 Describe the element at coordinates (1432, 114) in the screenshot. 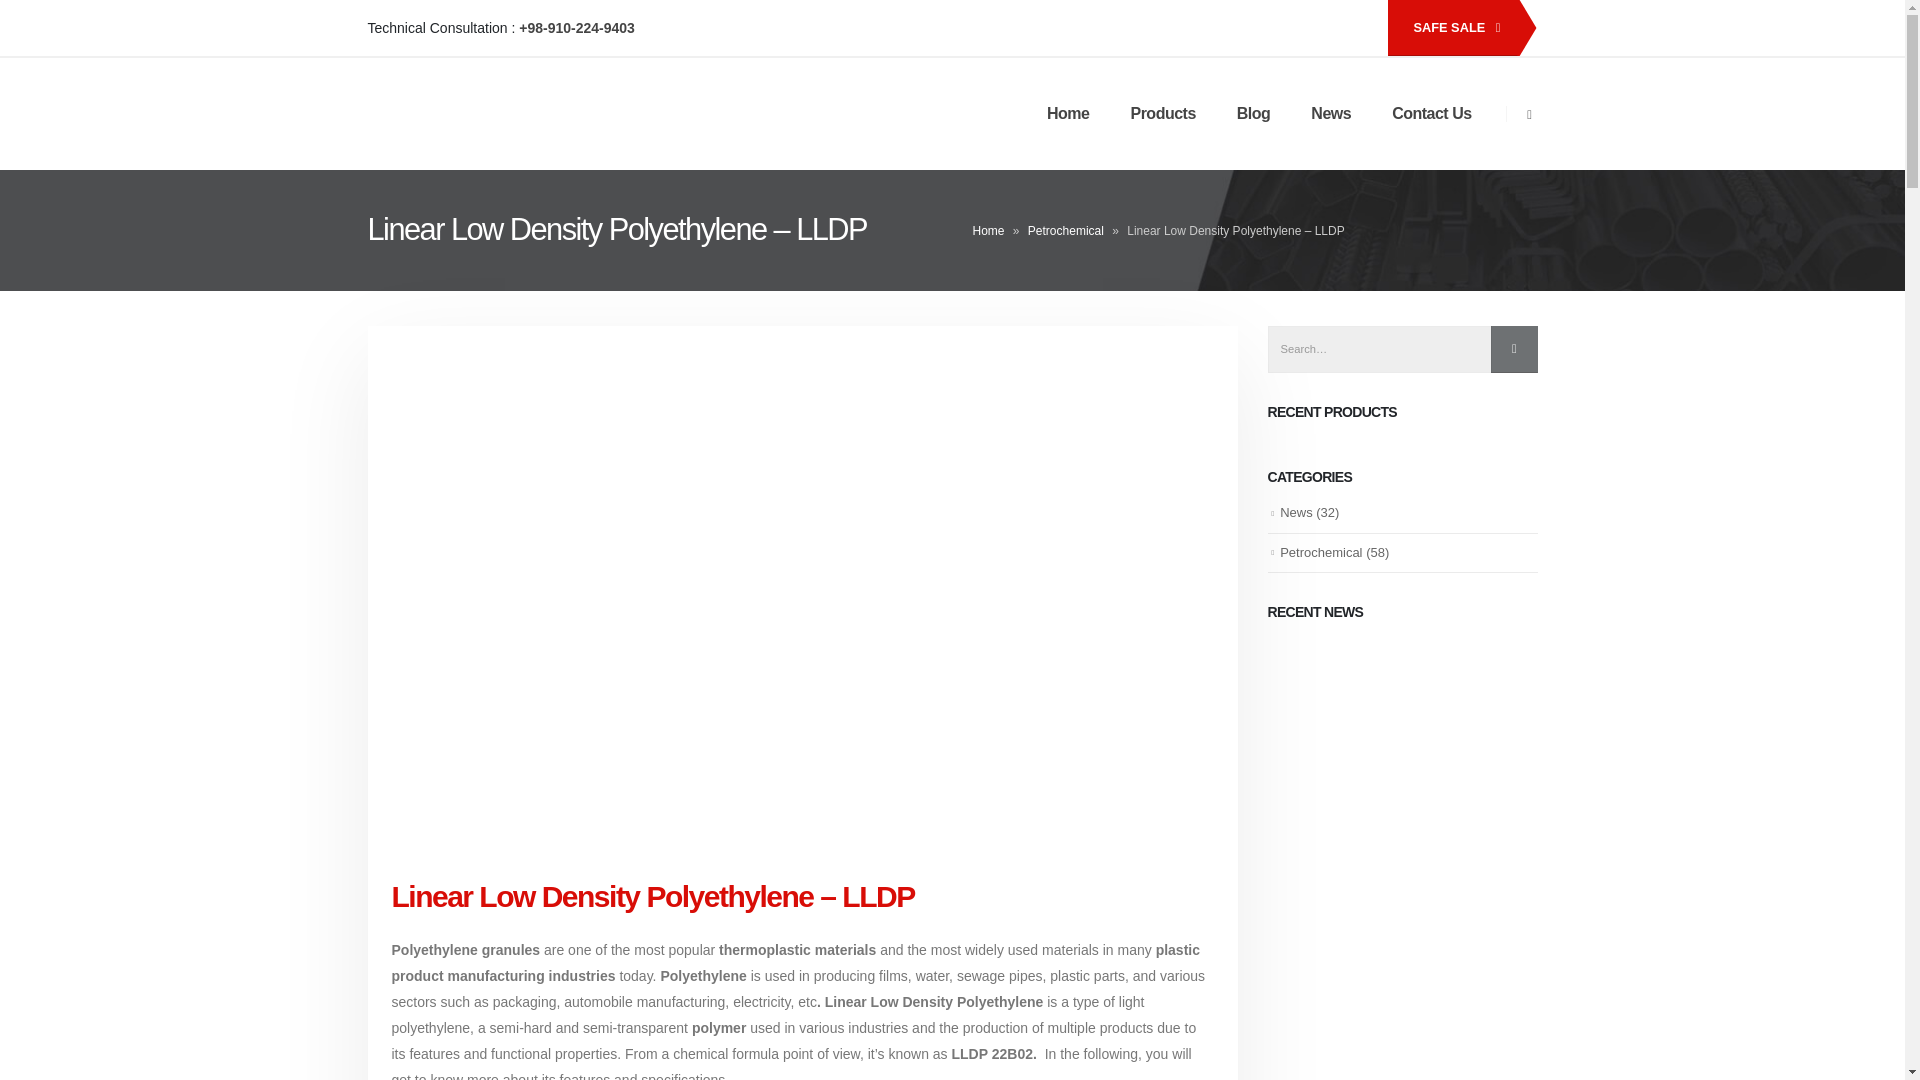

I see `Contact Us` at that location.